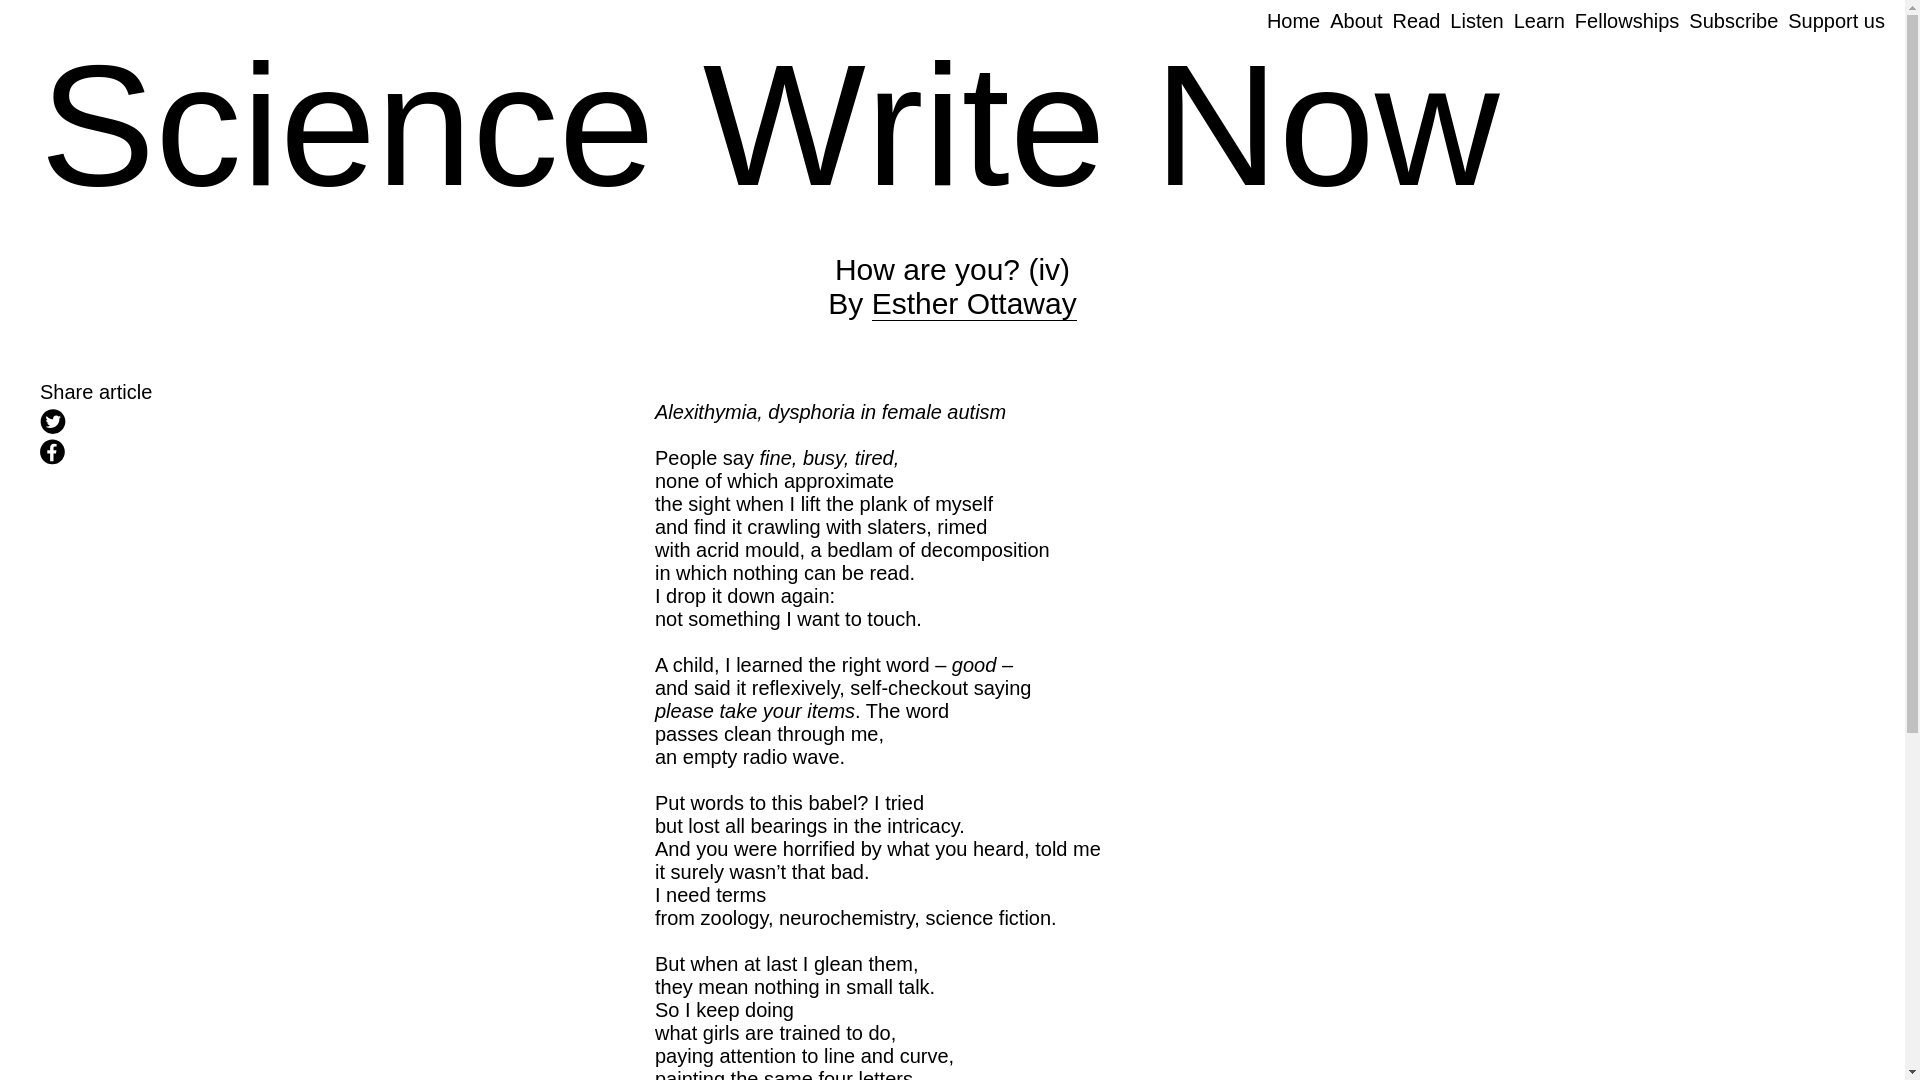 The image size is (1920, 1080). I want to click on Home, so click(1836, 20).